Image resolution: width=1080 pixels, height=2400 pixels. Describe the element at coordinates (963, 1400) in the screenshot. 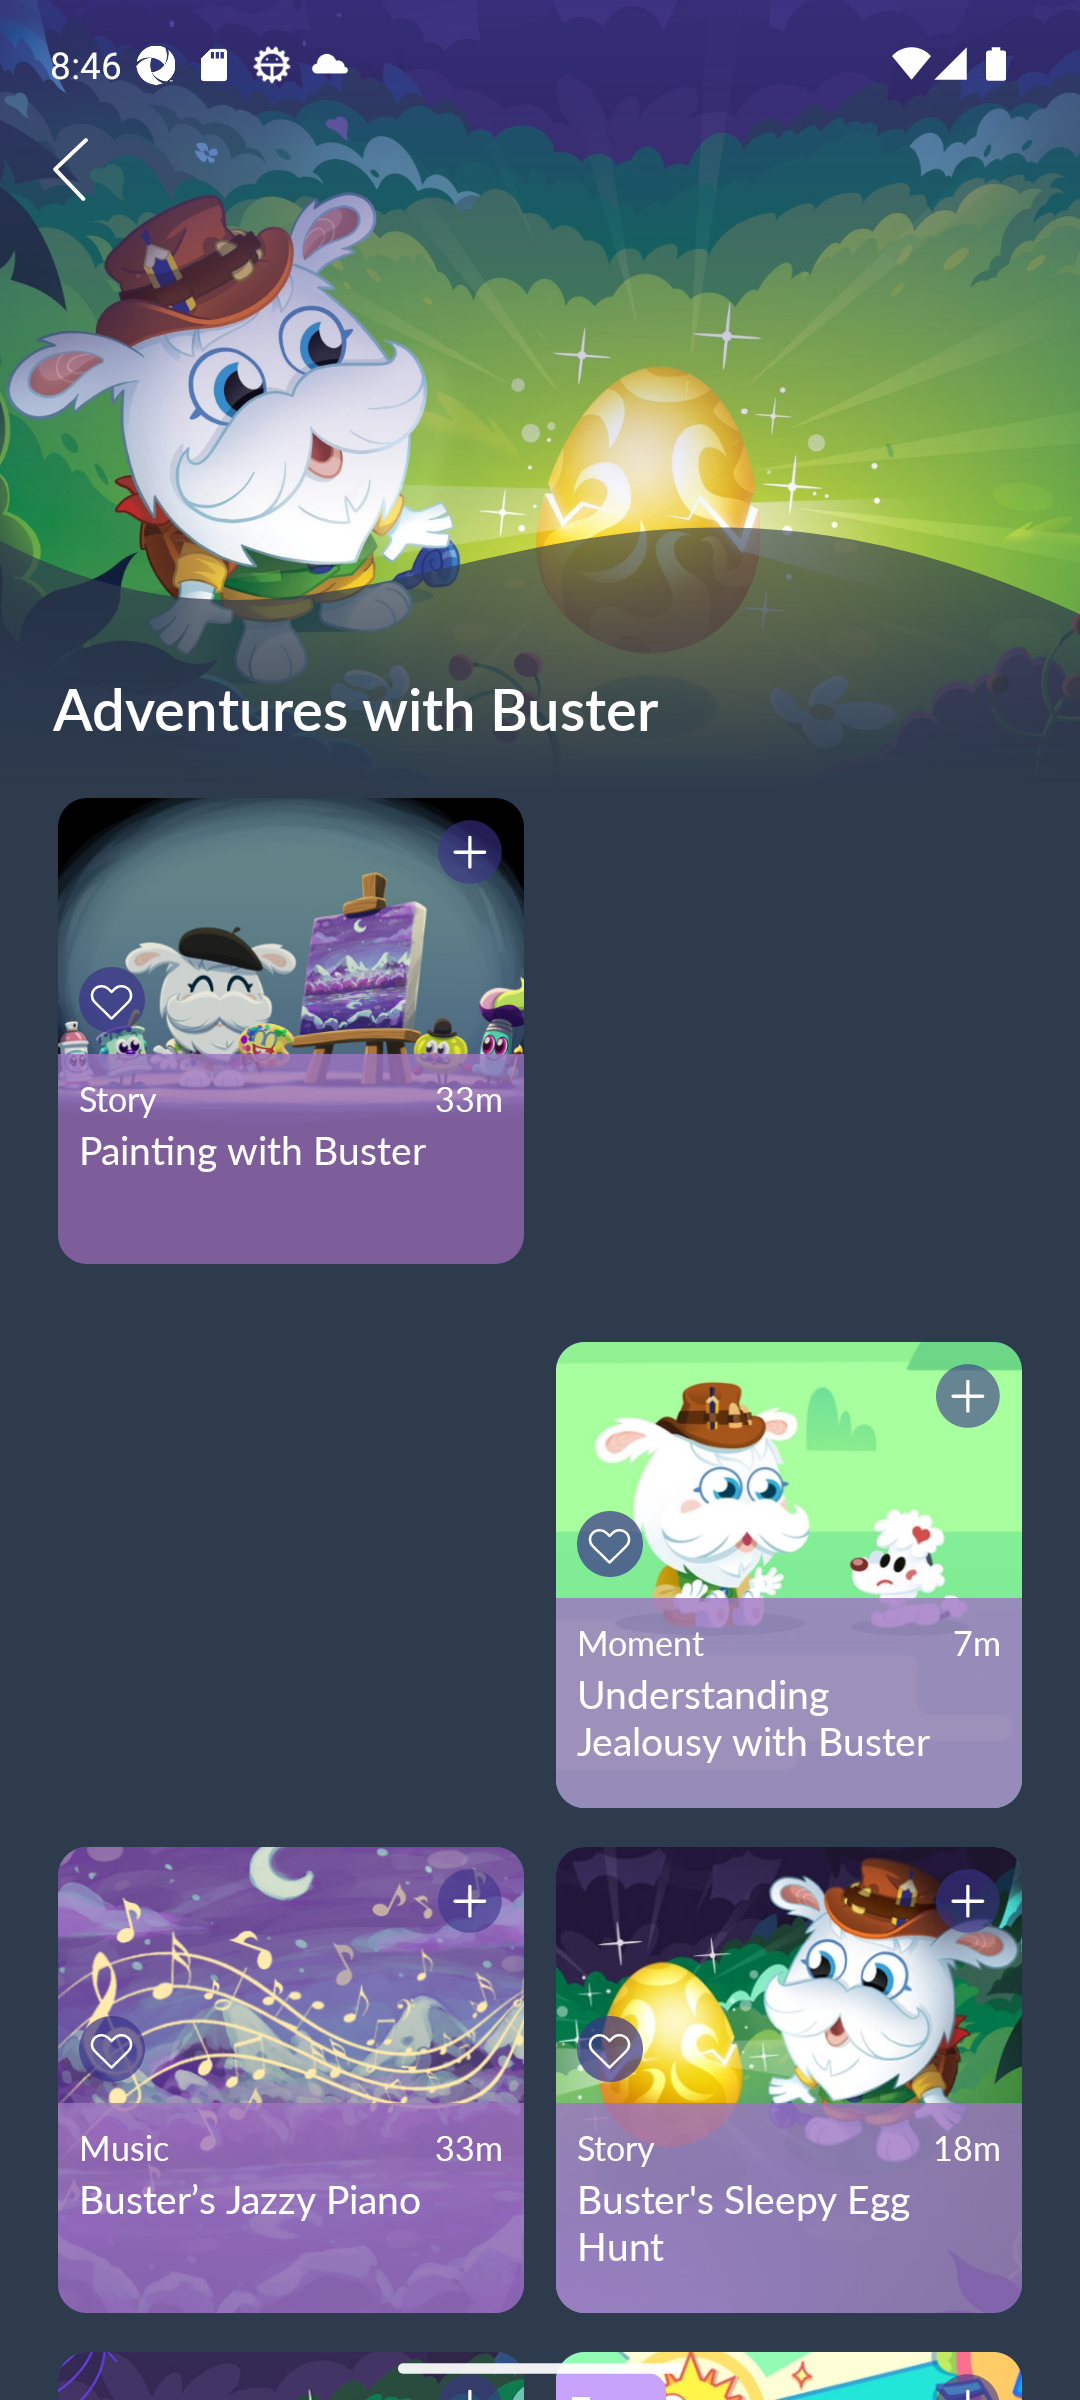

I see `Button` at that location.